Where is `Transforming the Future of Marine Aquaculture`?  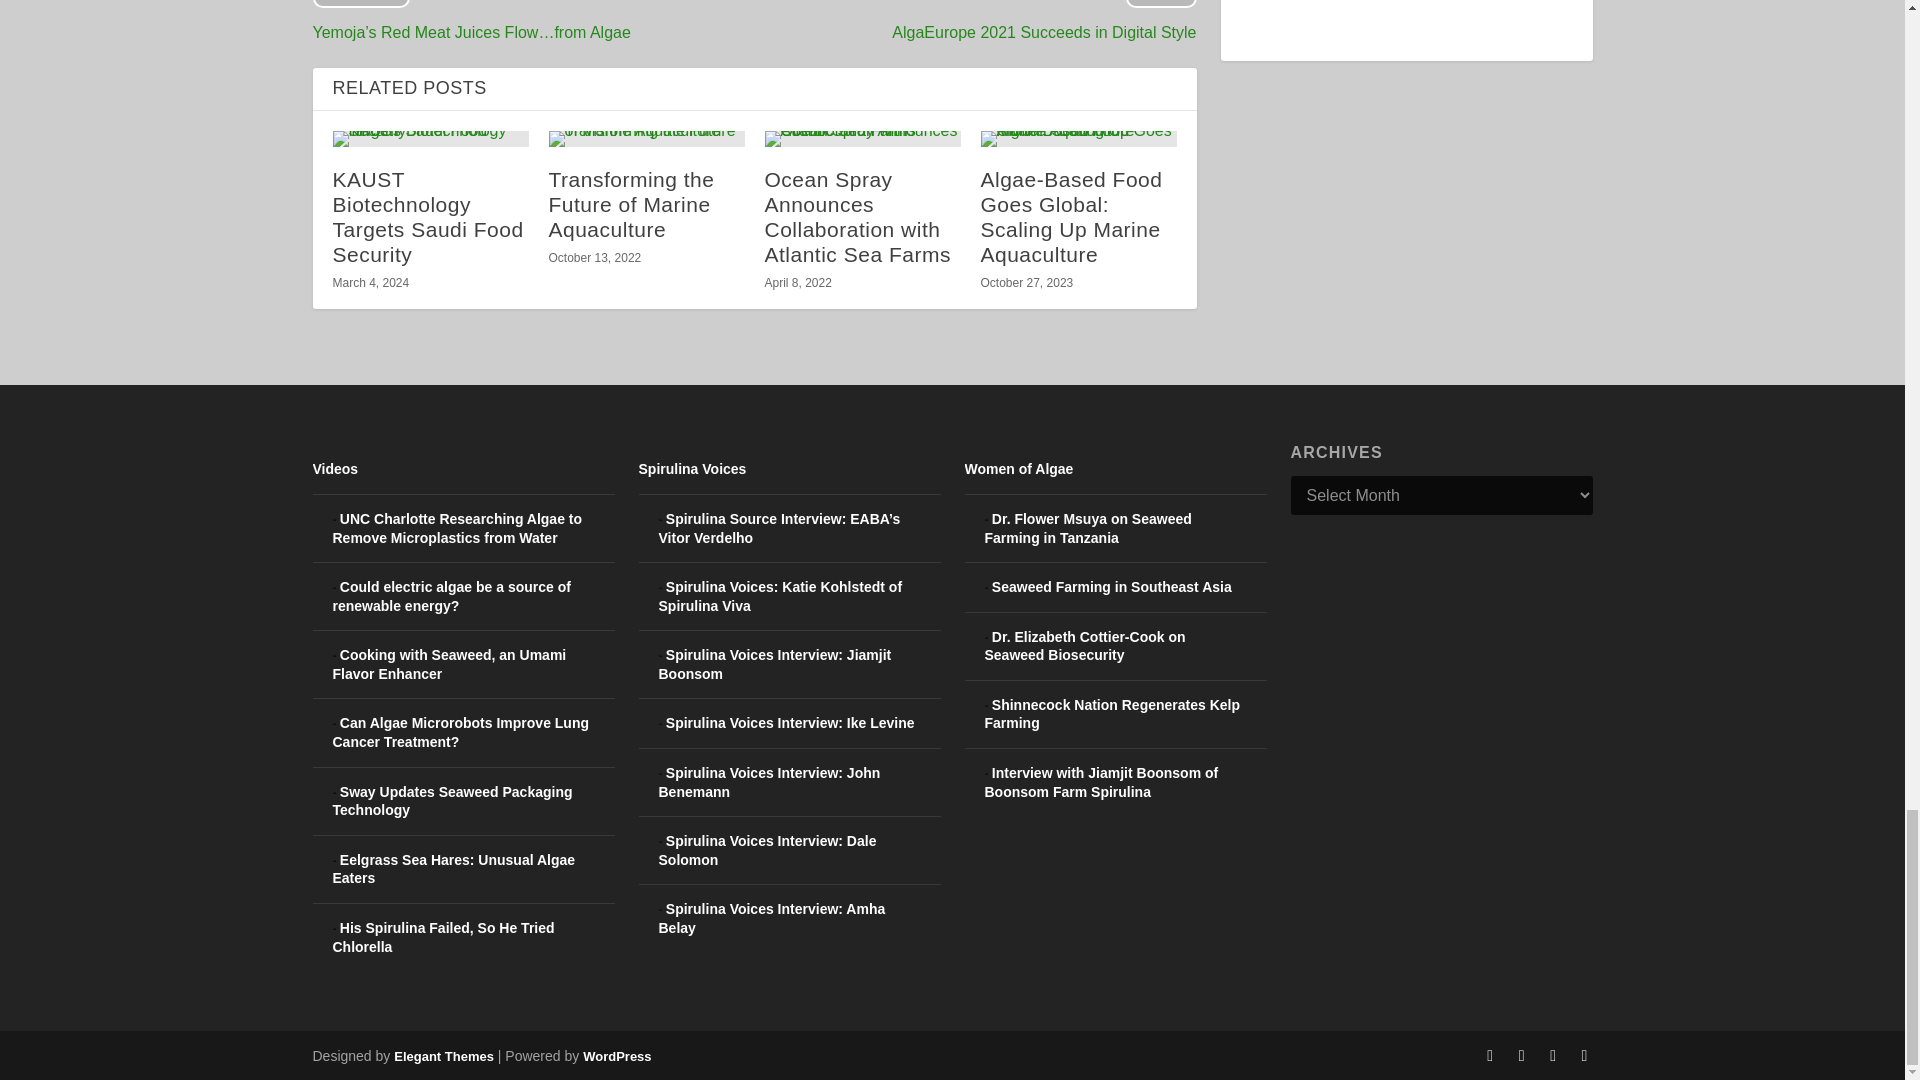
Transforming the Future of Marine Aquaculture is located at coordinates (646, 138).